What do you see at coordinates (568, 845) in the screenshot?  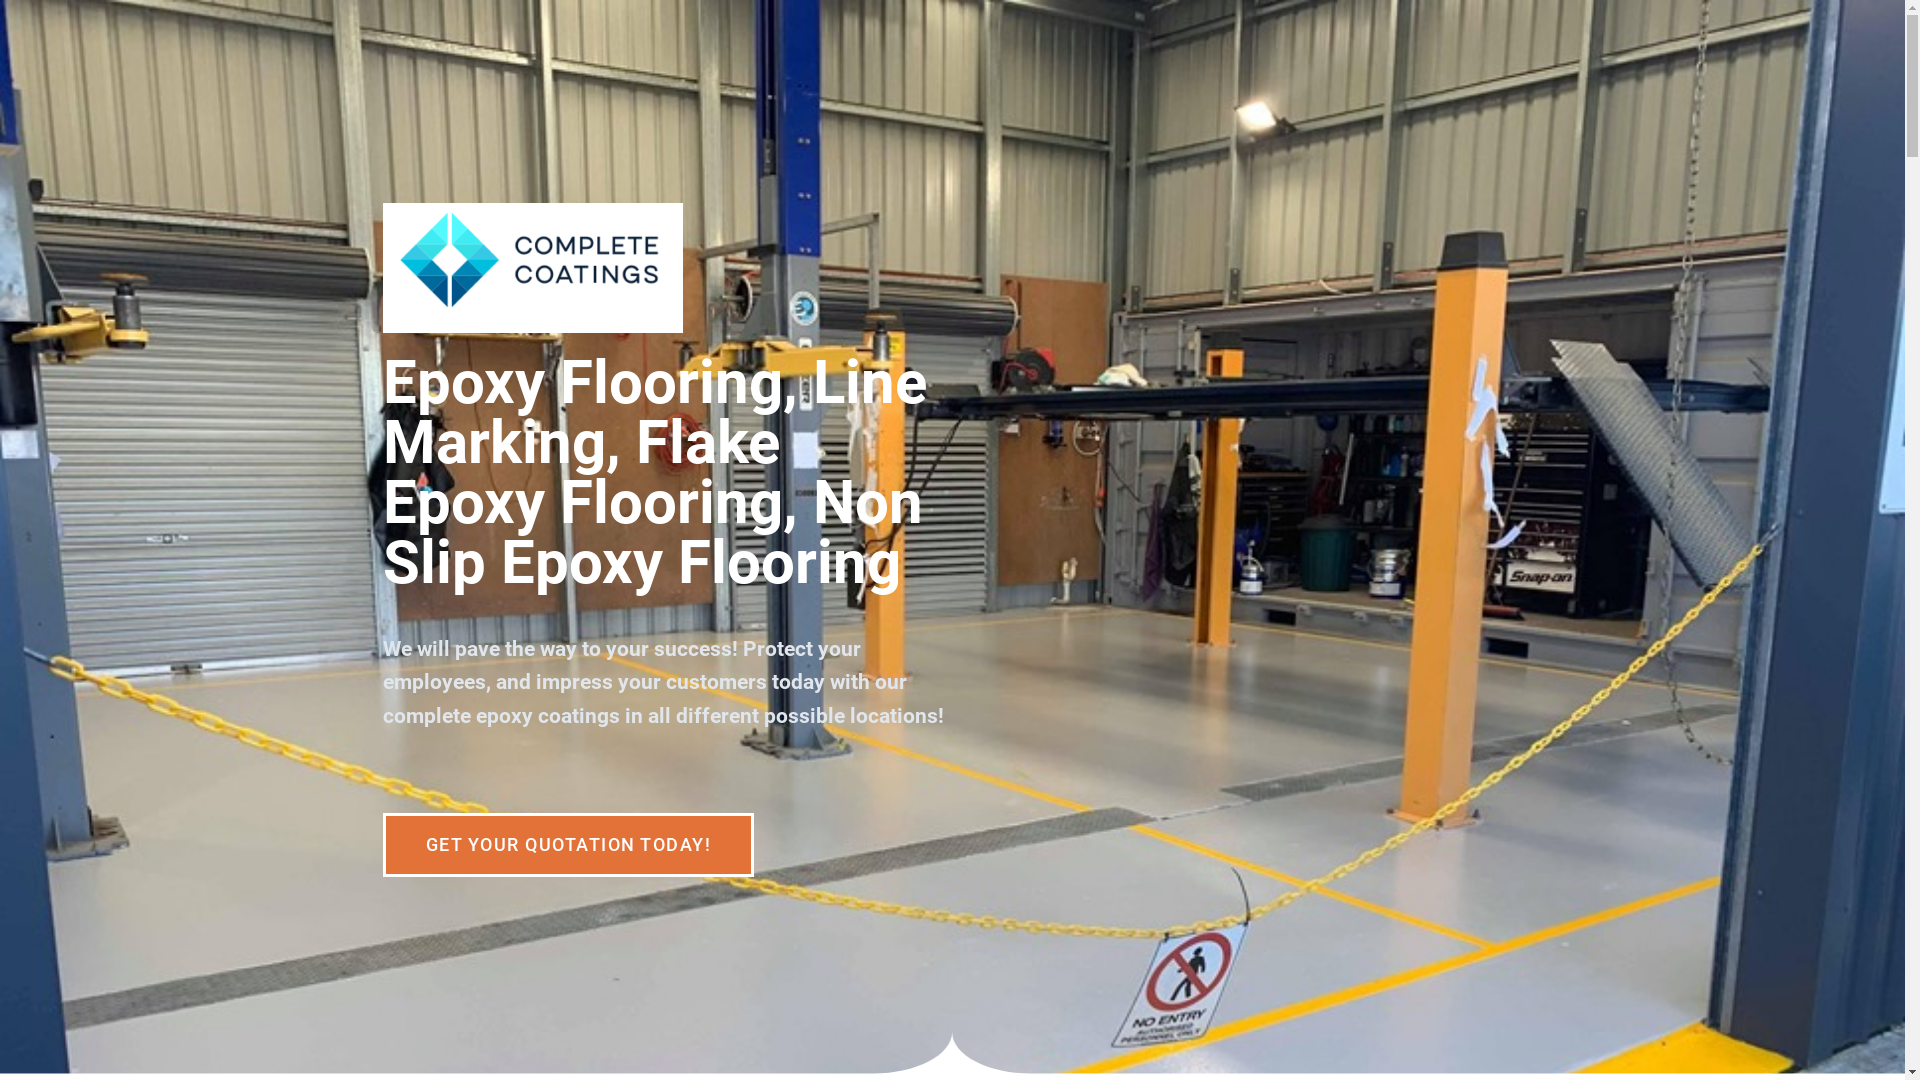 I see `GET YOUR QUOTATION TODAY!` at bounding box center [568, 845].